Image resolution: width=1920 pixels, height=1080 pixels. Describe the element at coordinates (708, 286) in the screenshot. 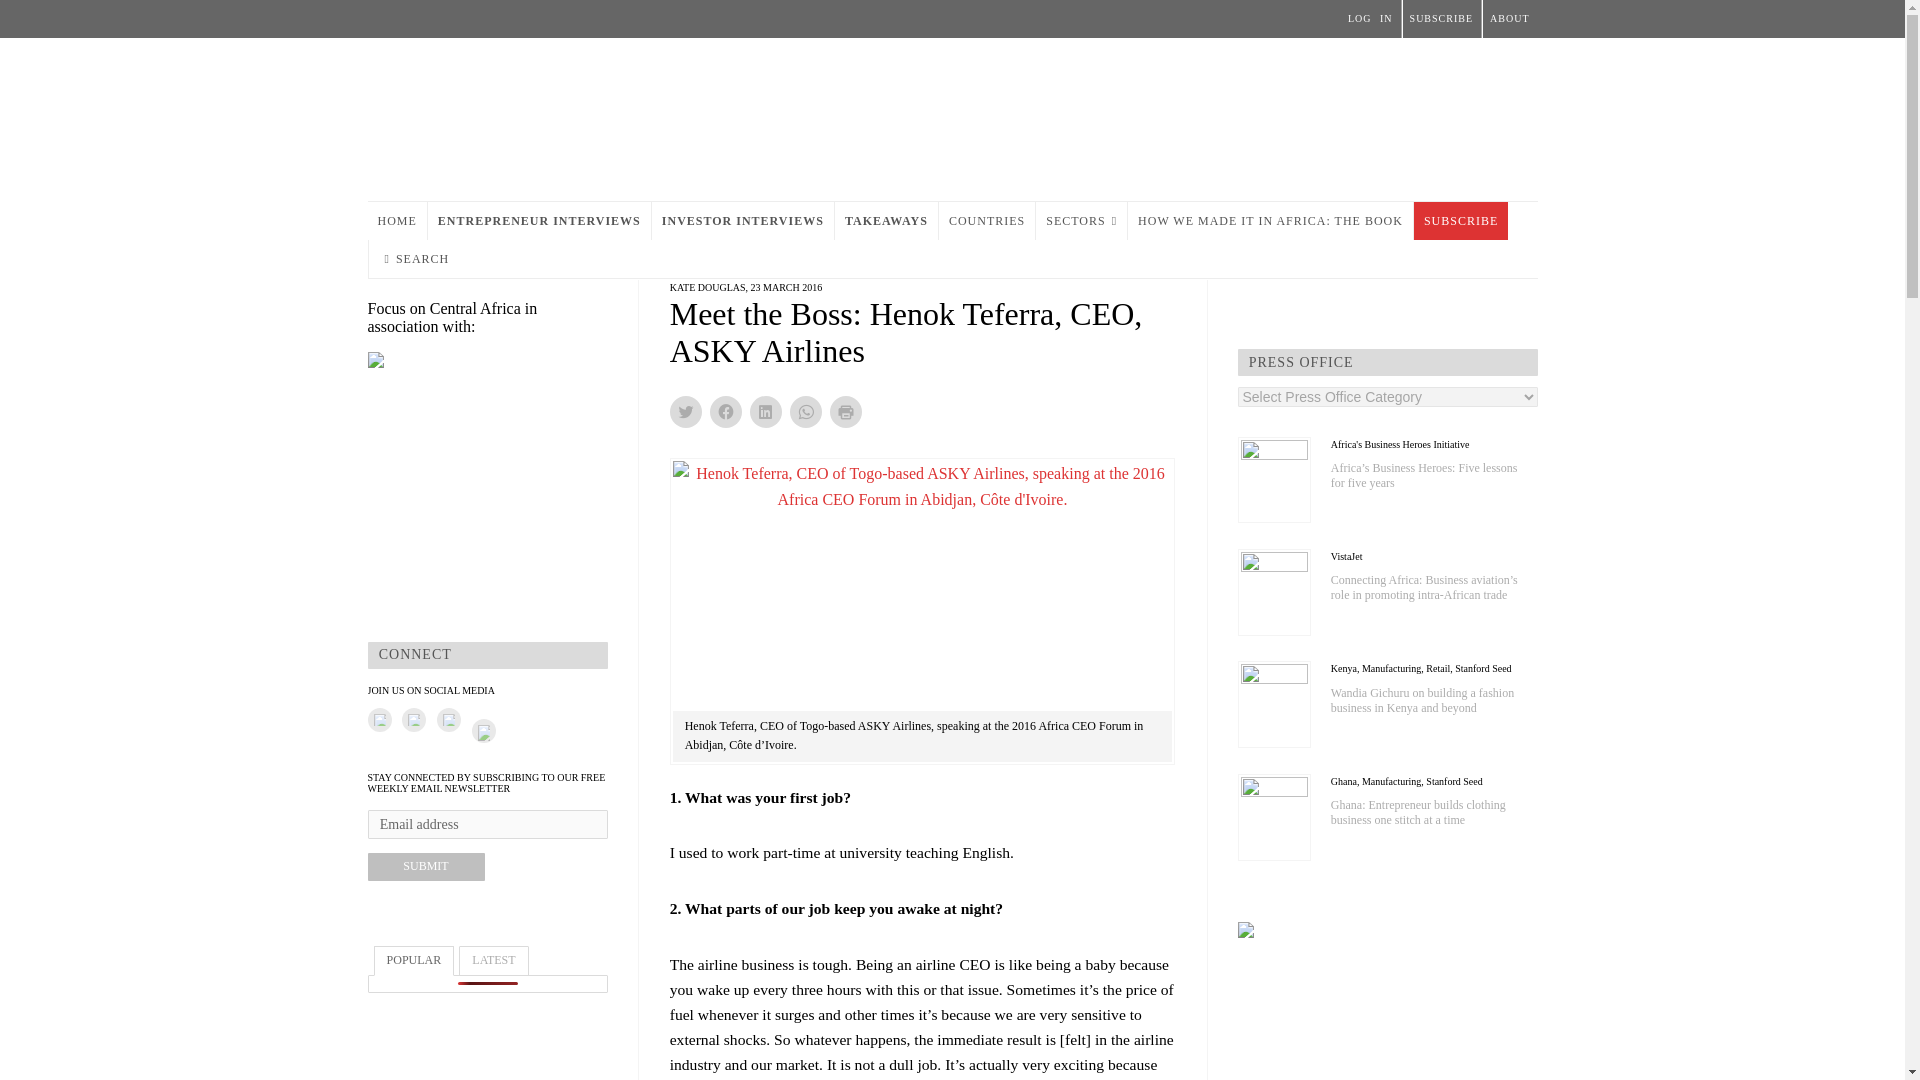

I see `KATE DOUGLAS` at that location.